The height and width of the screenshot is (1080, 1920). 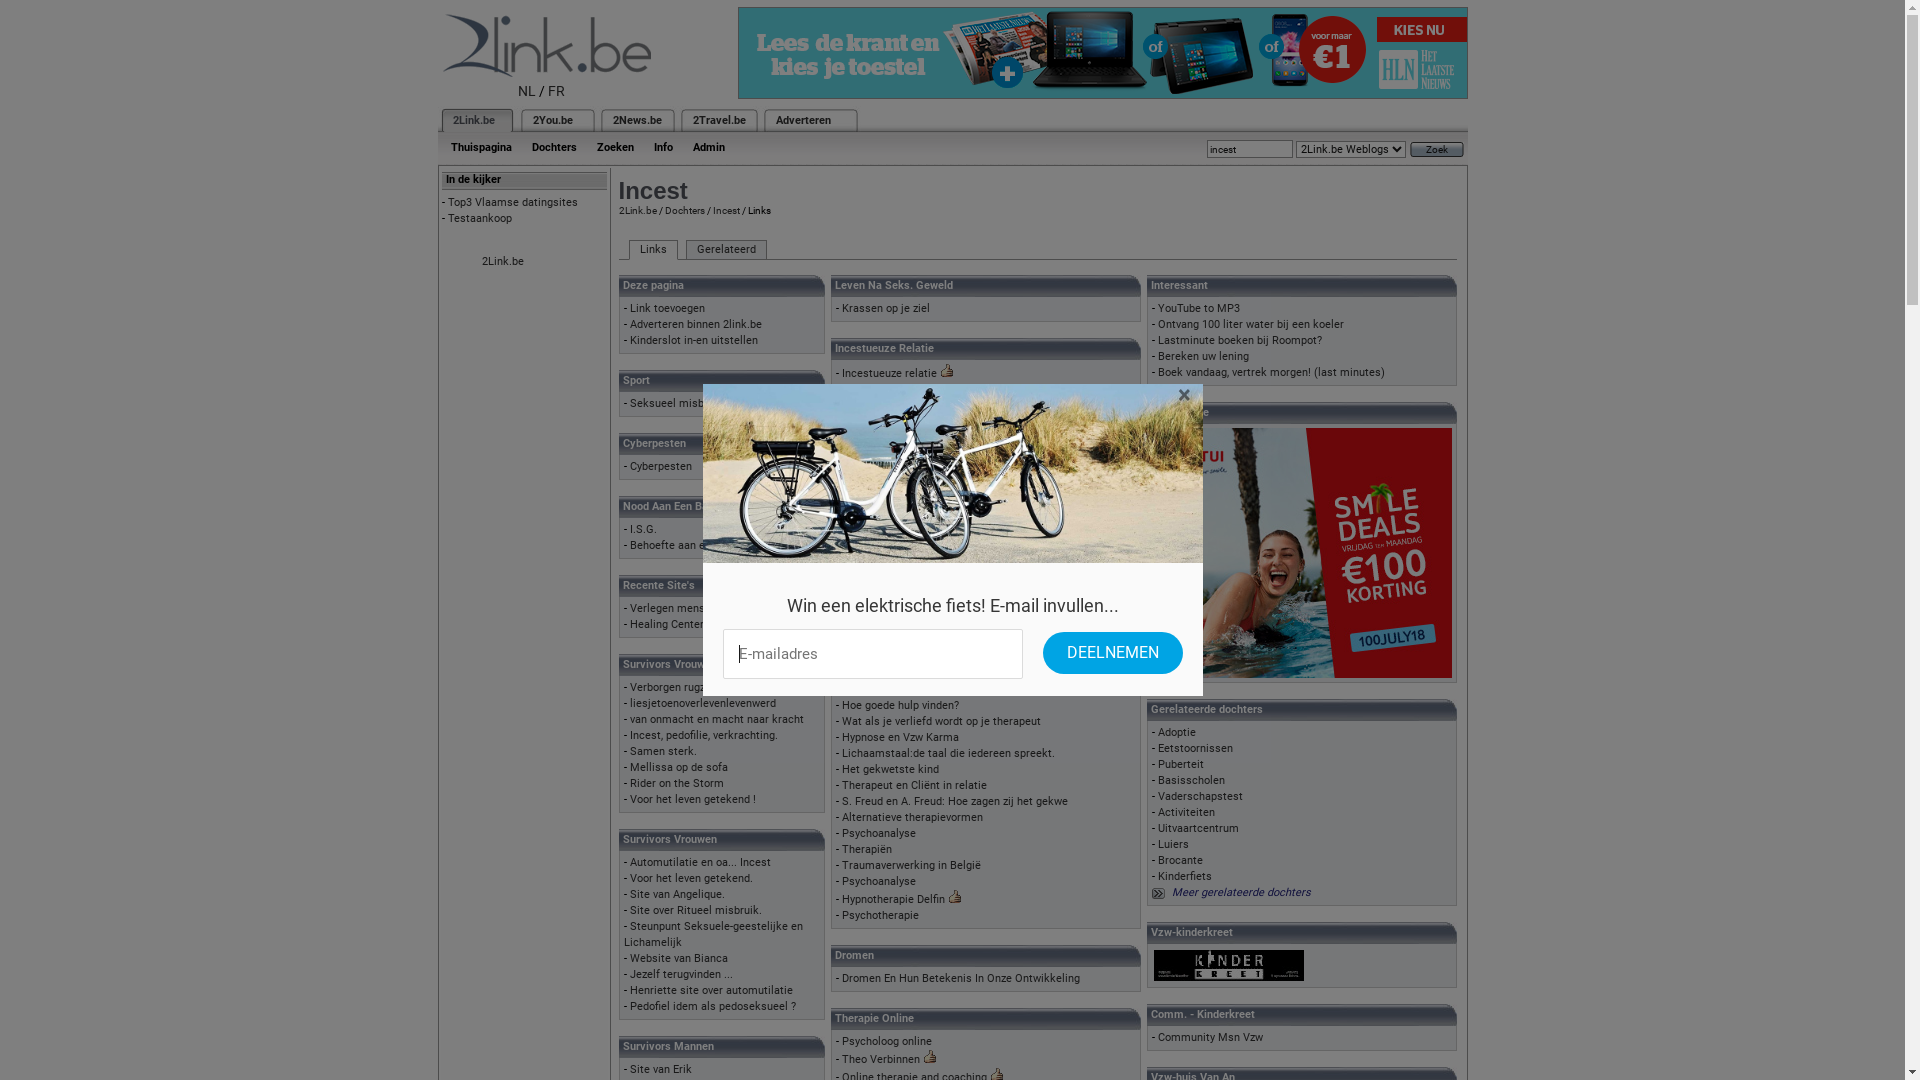 I want to click on 2Link.be, so click(x=637, y=210).